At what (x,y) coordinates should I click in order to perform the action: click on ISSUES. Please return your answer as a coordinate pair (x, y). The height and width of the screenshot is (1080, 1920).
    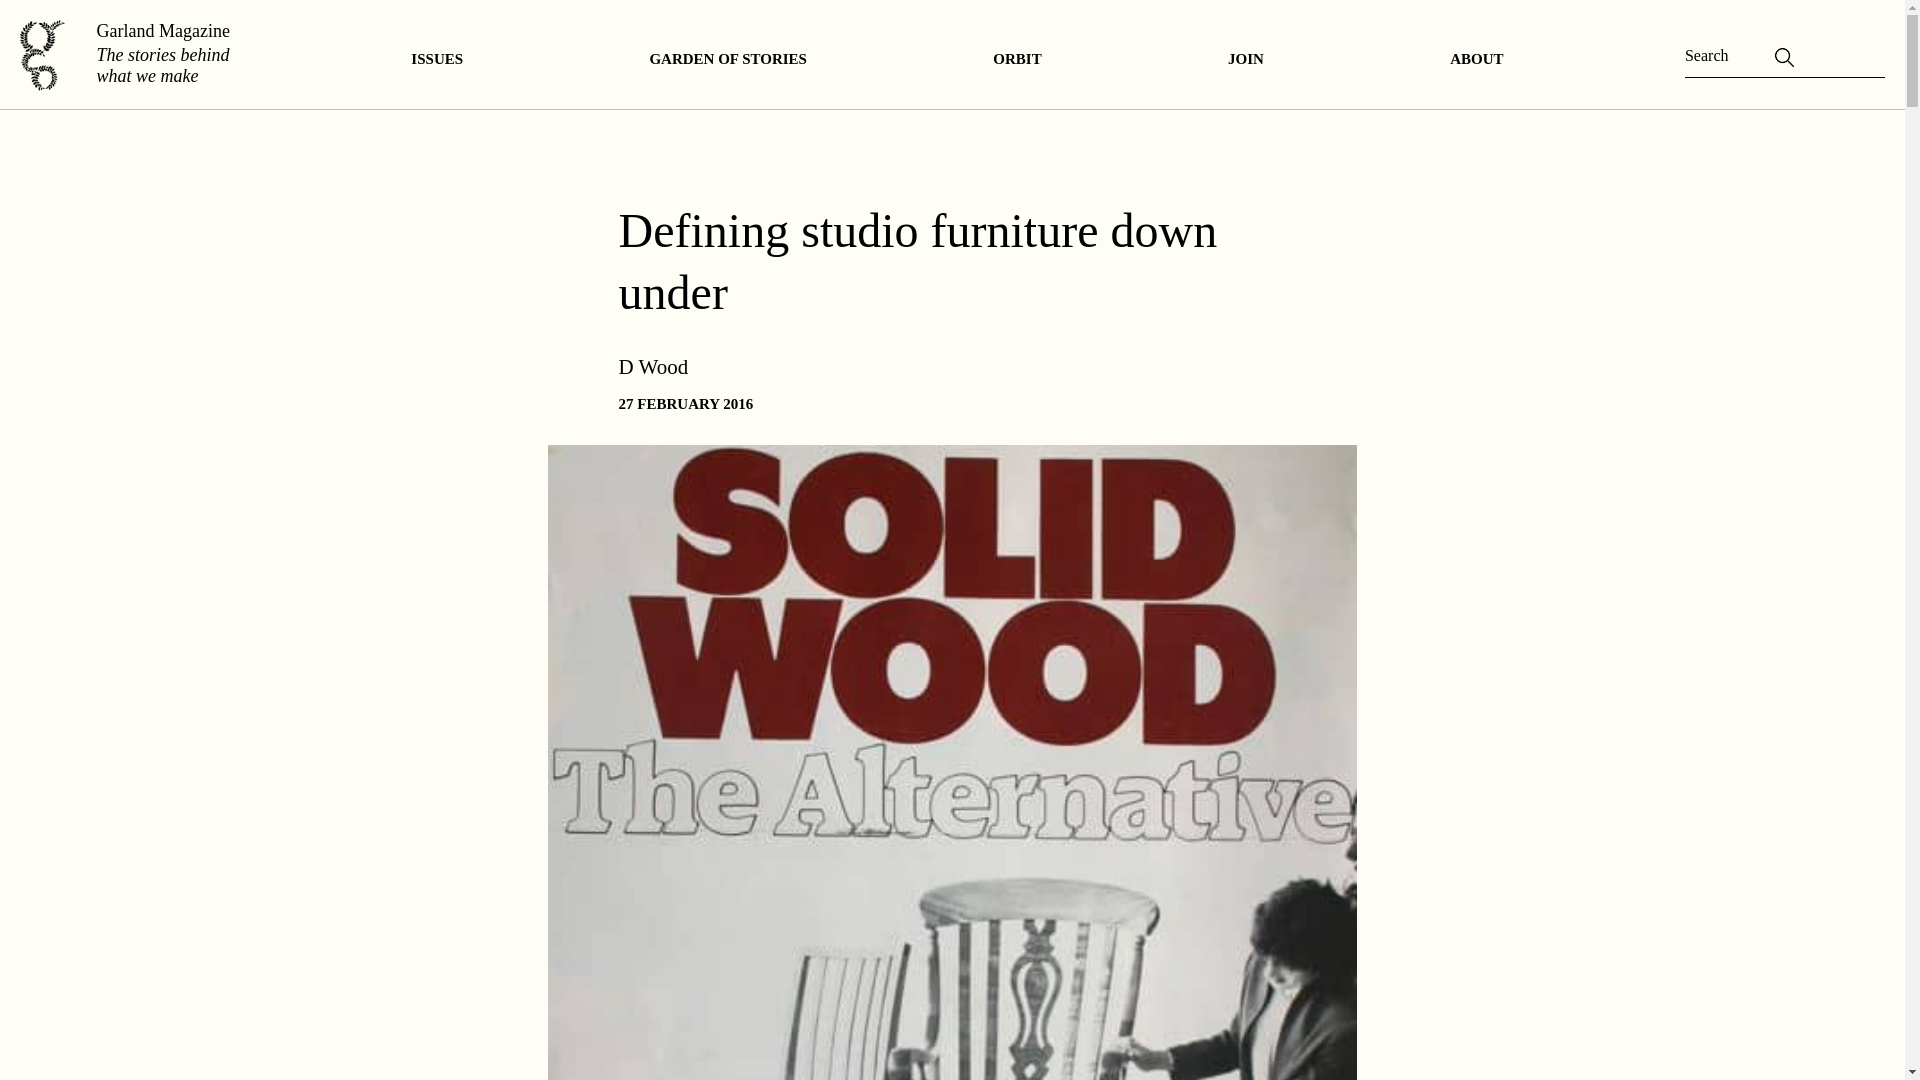
    Looking at the image, I should click on (436, 58).